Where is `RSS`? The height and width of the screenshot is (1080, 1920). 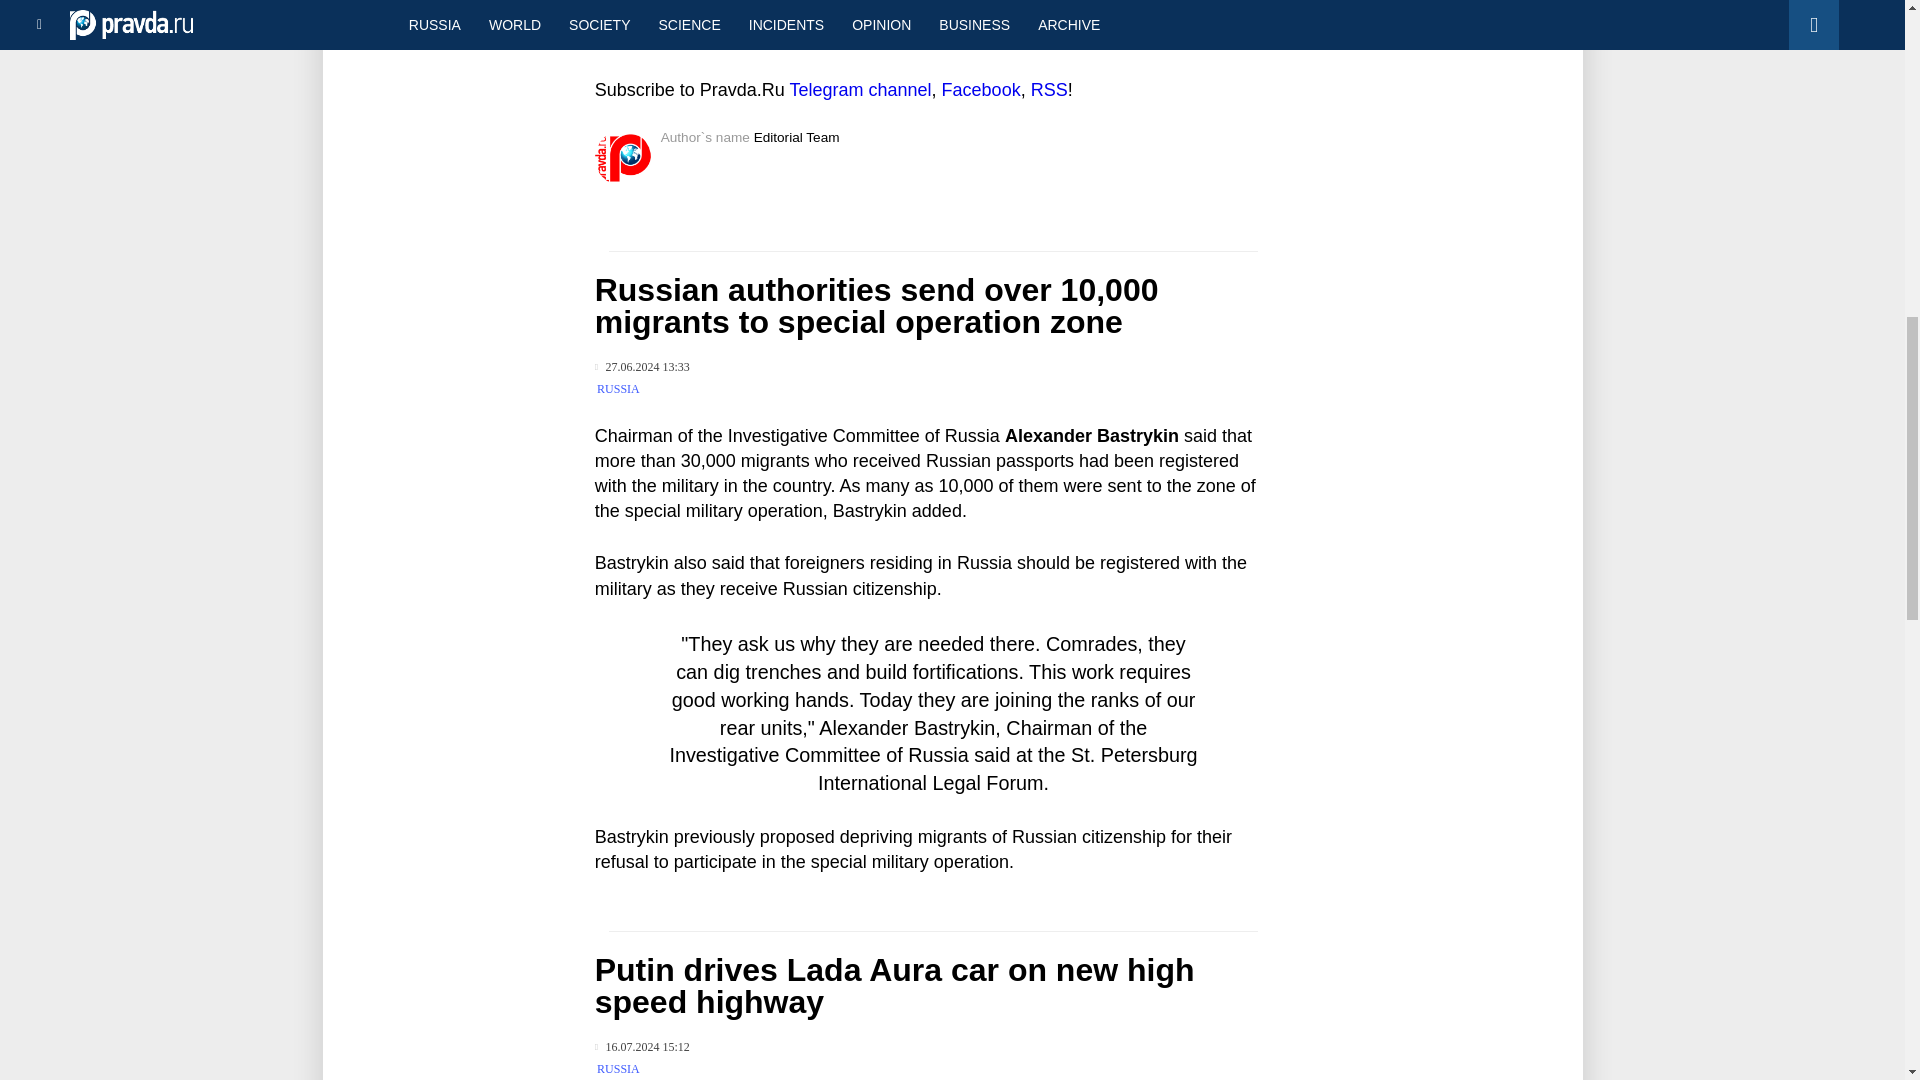 RSS is located at coordinates (1049, 90).